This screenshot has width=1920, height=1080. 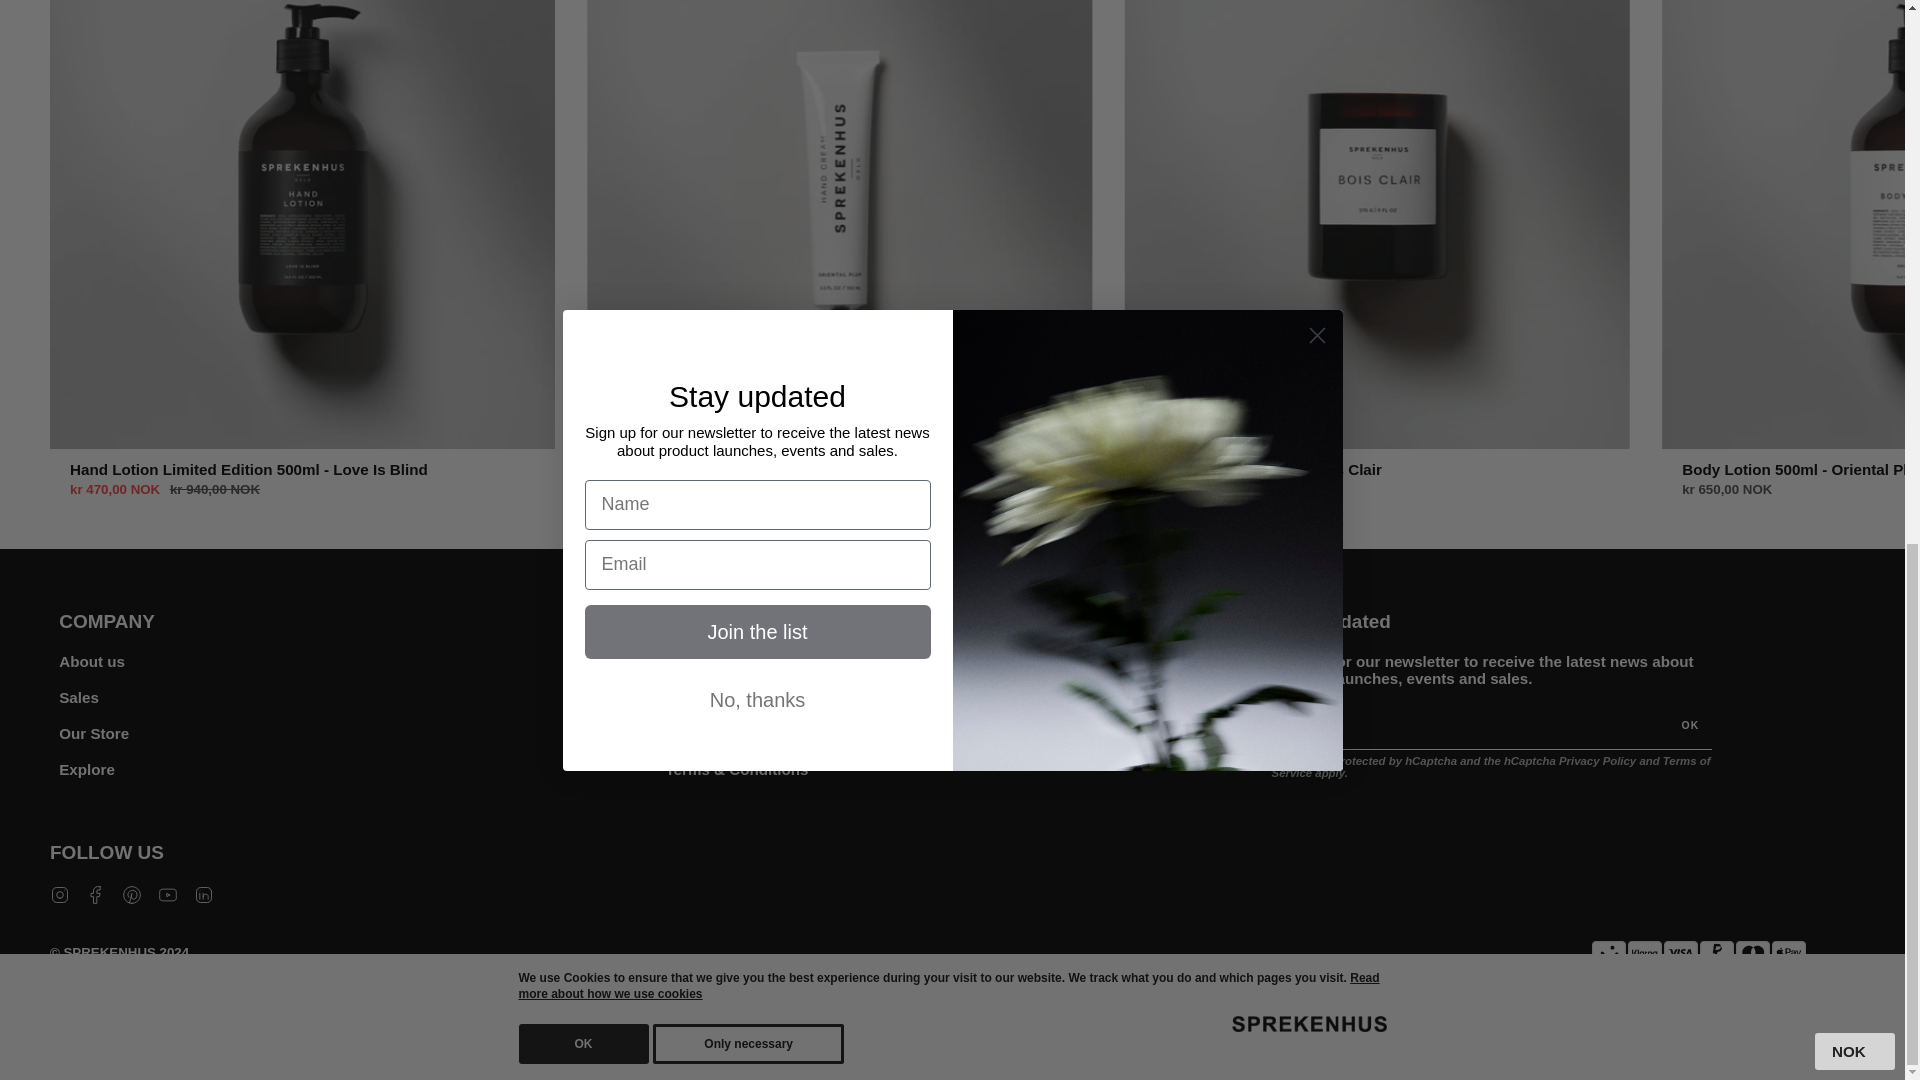 I want to click on SPREKENHUS on Pinterest, so click(x=132, y=892).